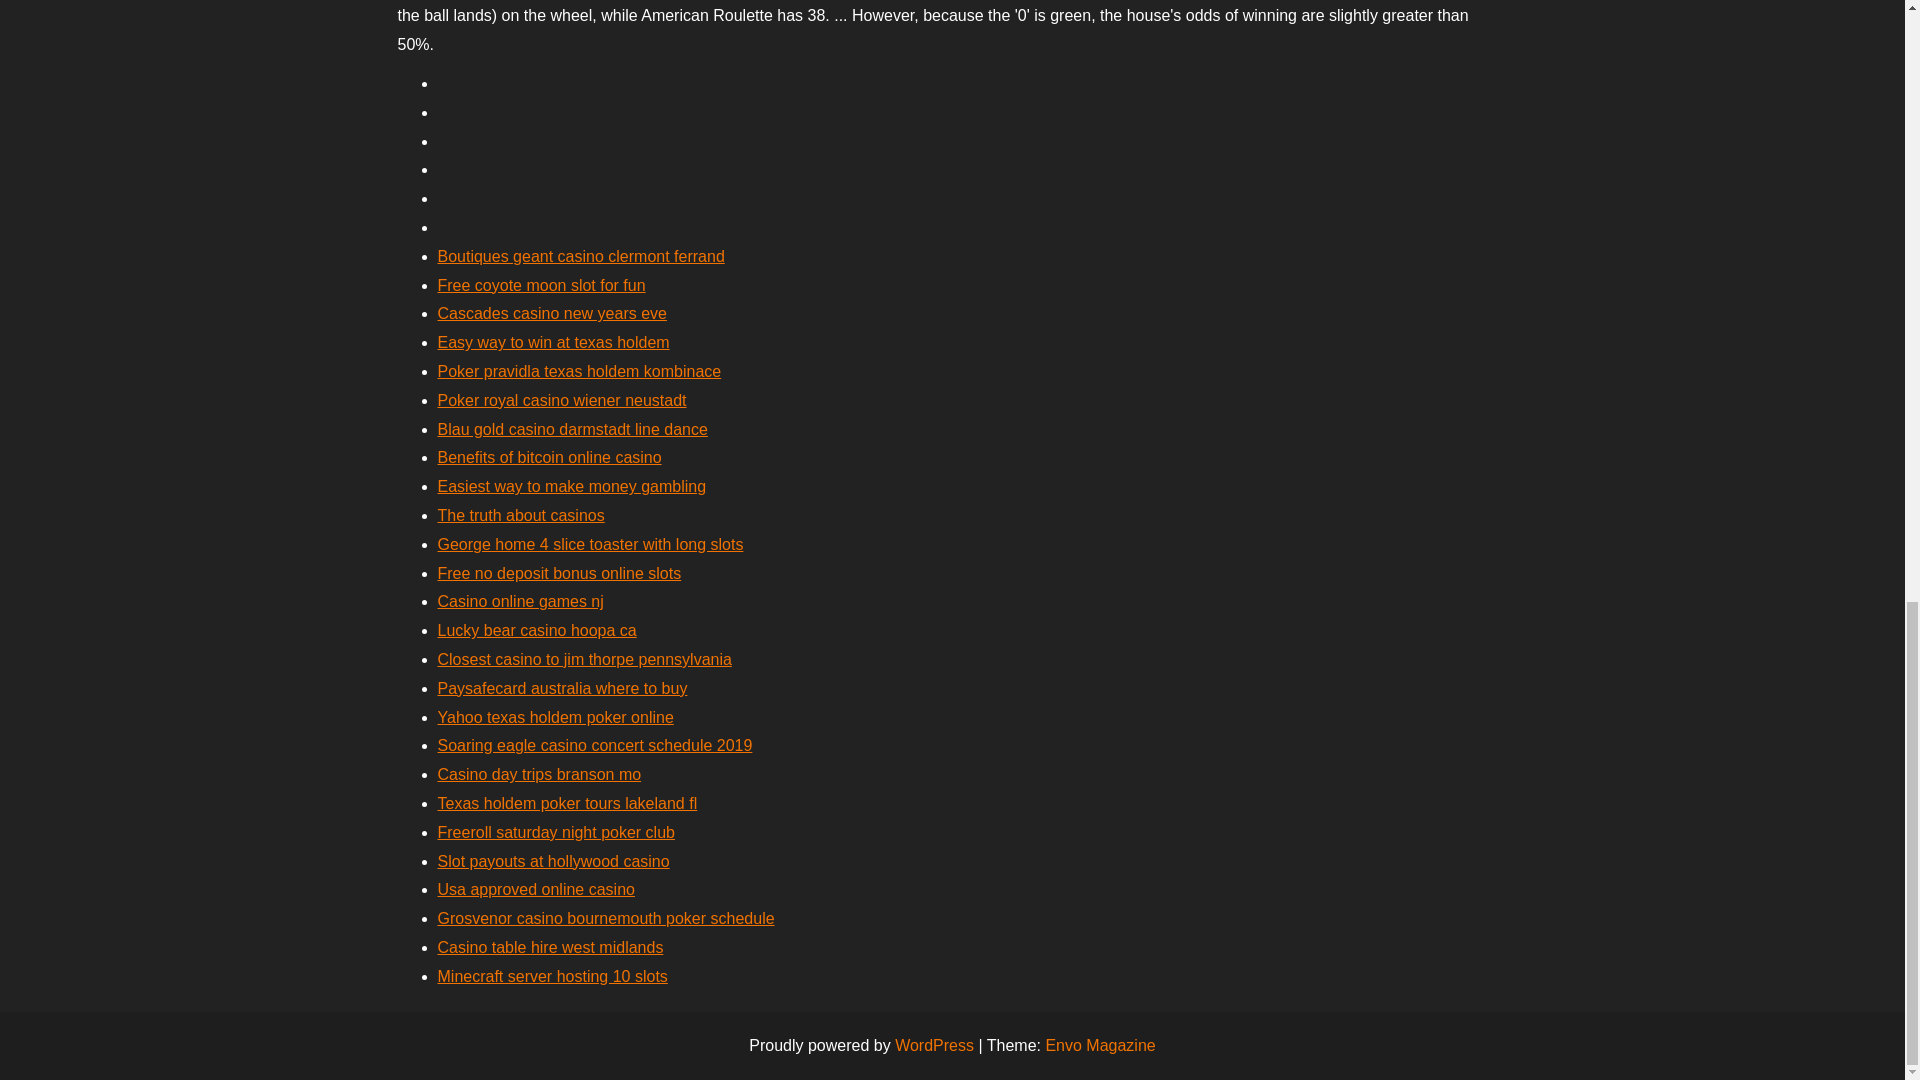  I want to click on Slot payouts at hollywood casino, so click(554, 862).